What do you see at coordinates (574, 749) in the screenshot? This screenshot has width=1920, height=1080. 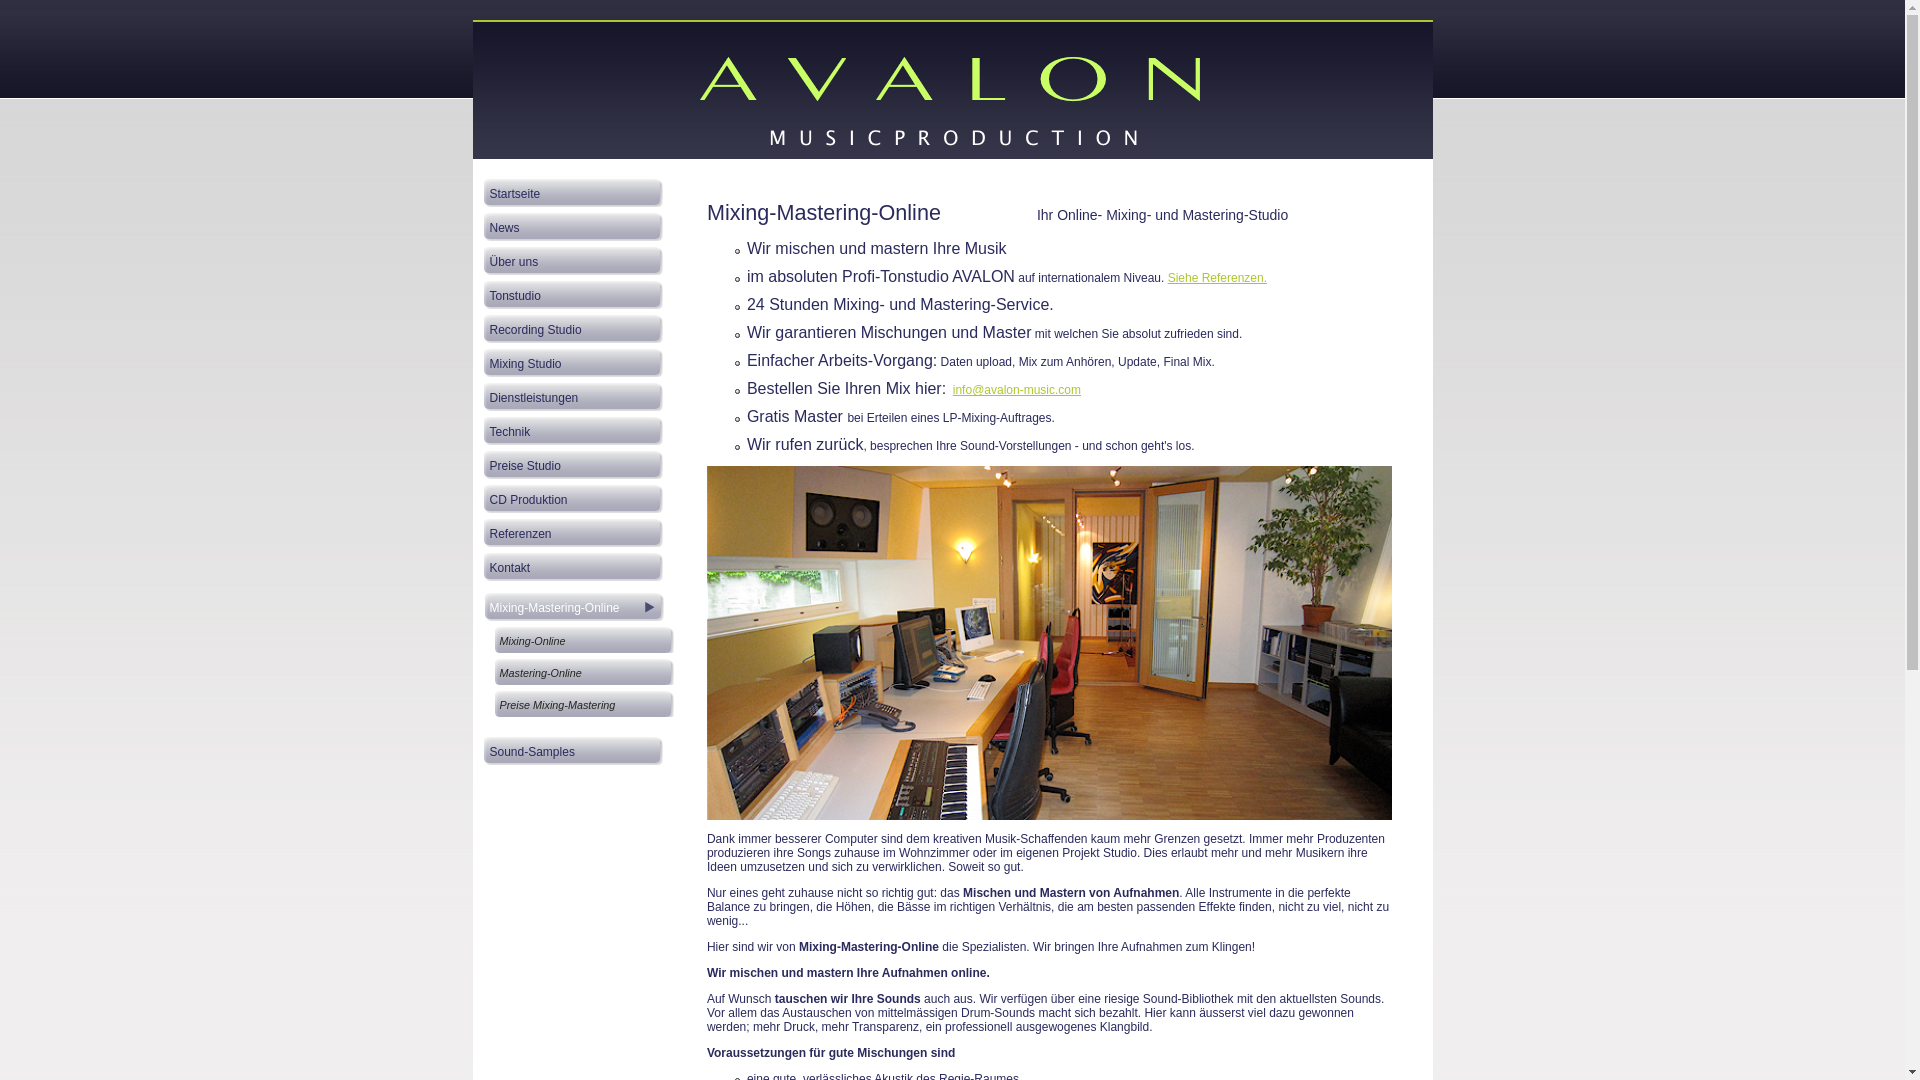 I see `Sound-Samples` at bounding box center [574, 749].